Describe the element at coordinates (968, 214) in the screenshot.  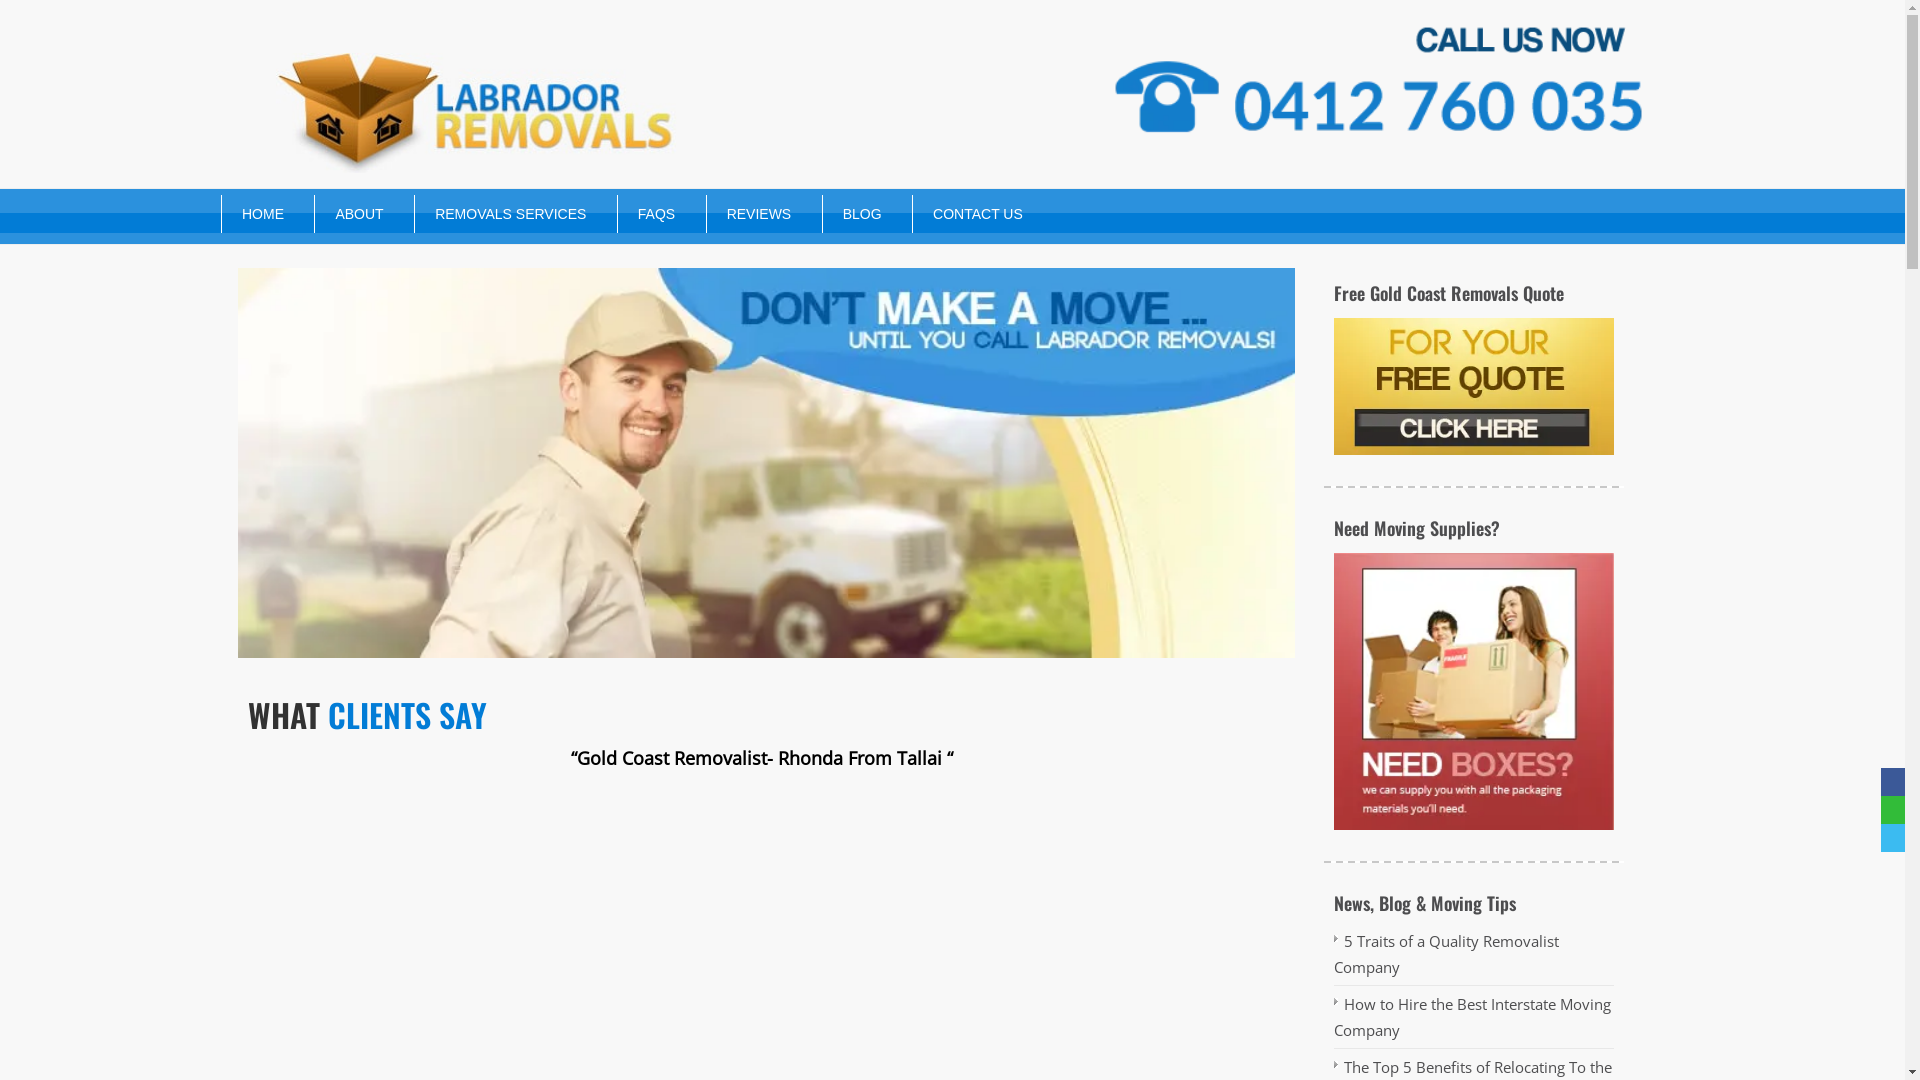
I see `CONTACT US` at that location.